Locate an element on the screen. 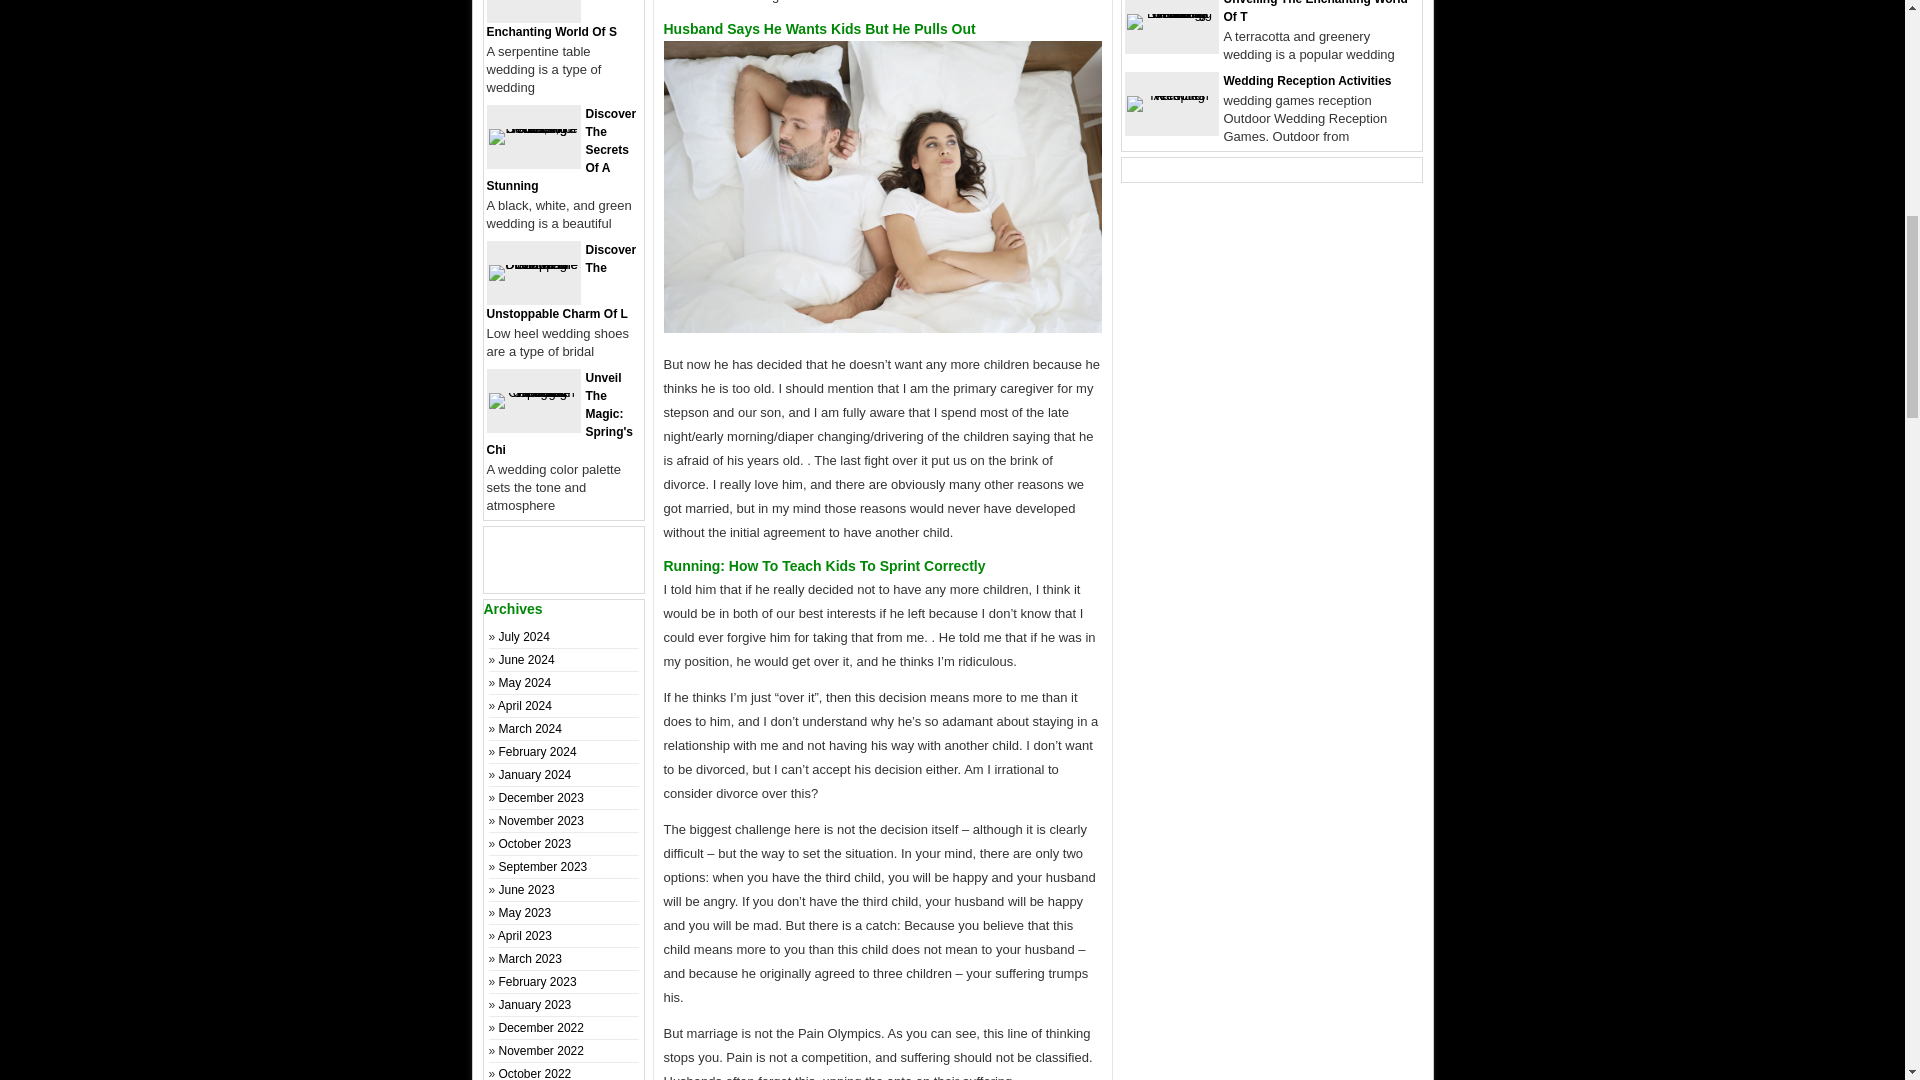 The image size is (1920, 1080). May 2024 is located at coordinates (526, 683).